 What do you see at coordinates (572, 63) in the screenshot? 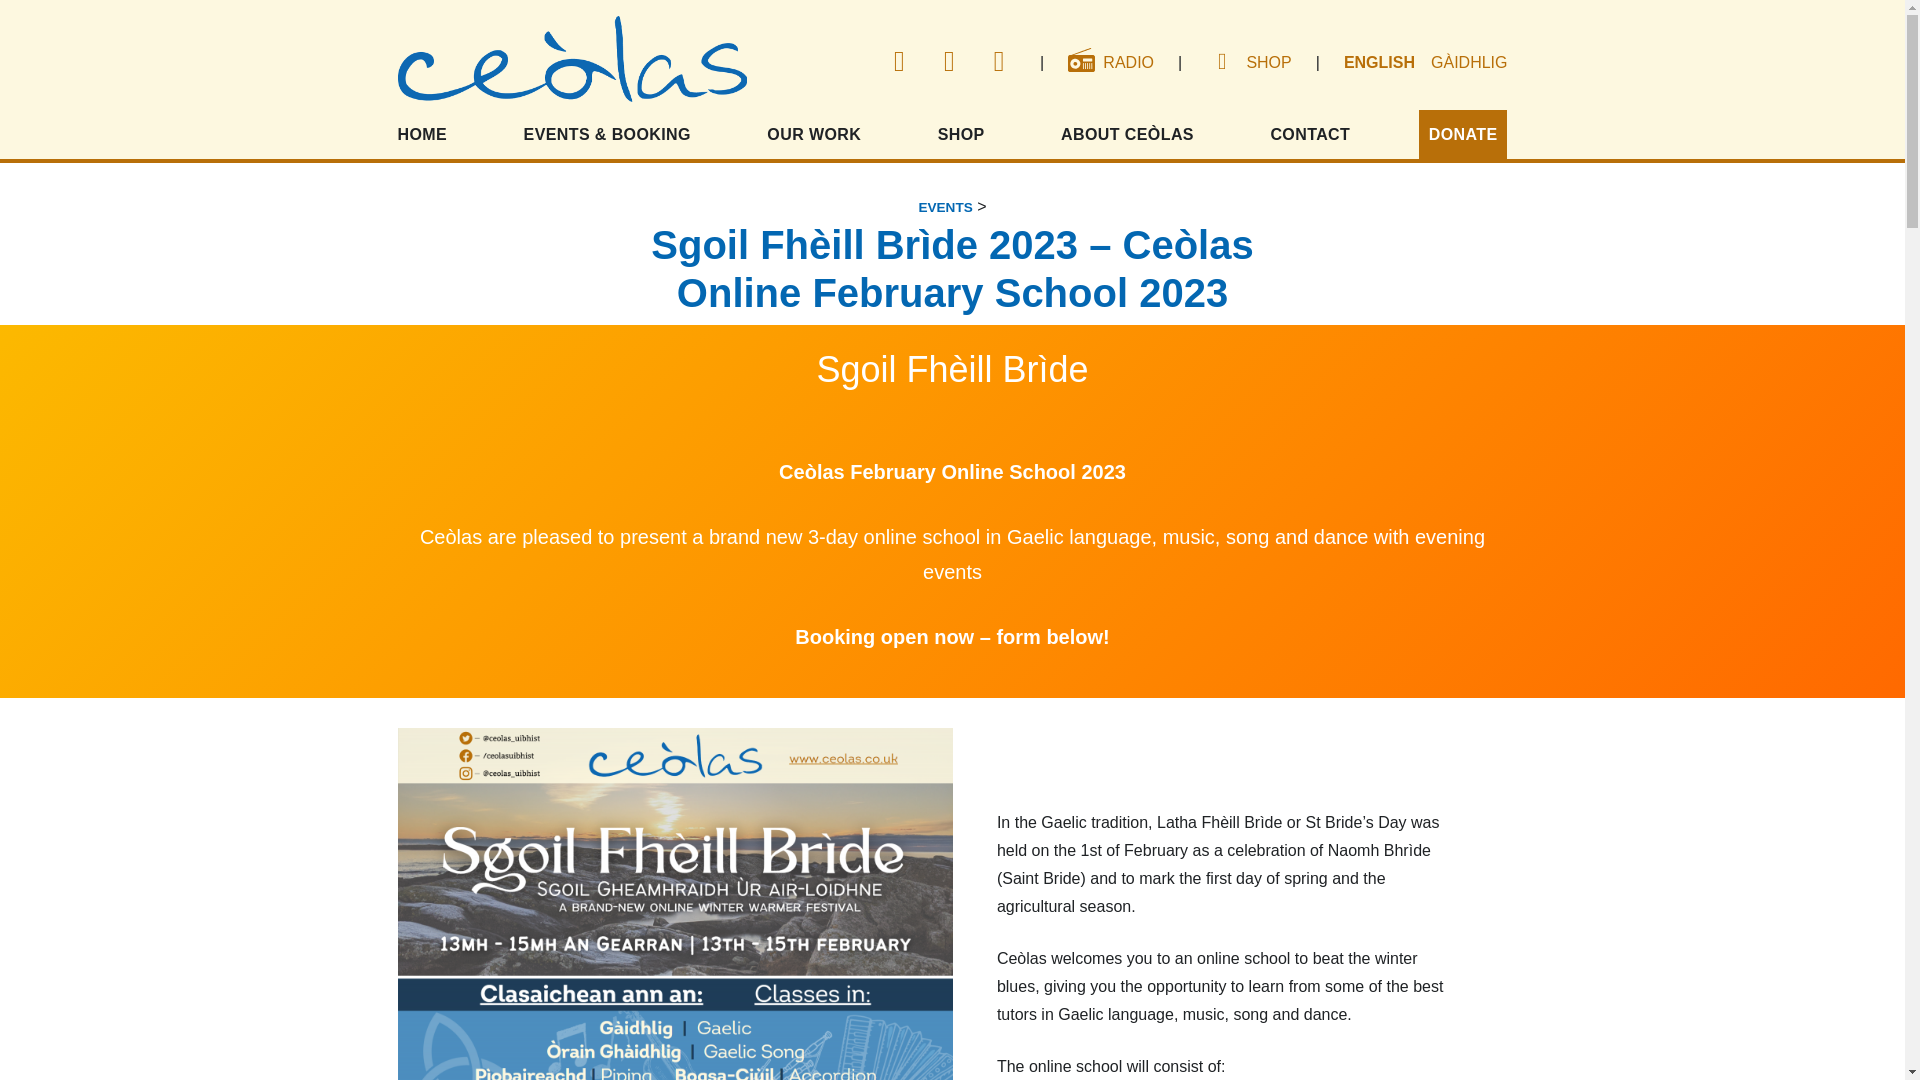
I see `Ceolas Uibhist` at bounding box center [572, 63].